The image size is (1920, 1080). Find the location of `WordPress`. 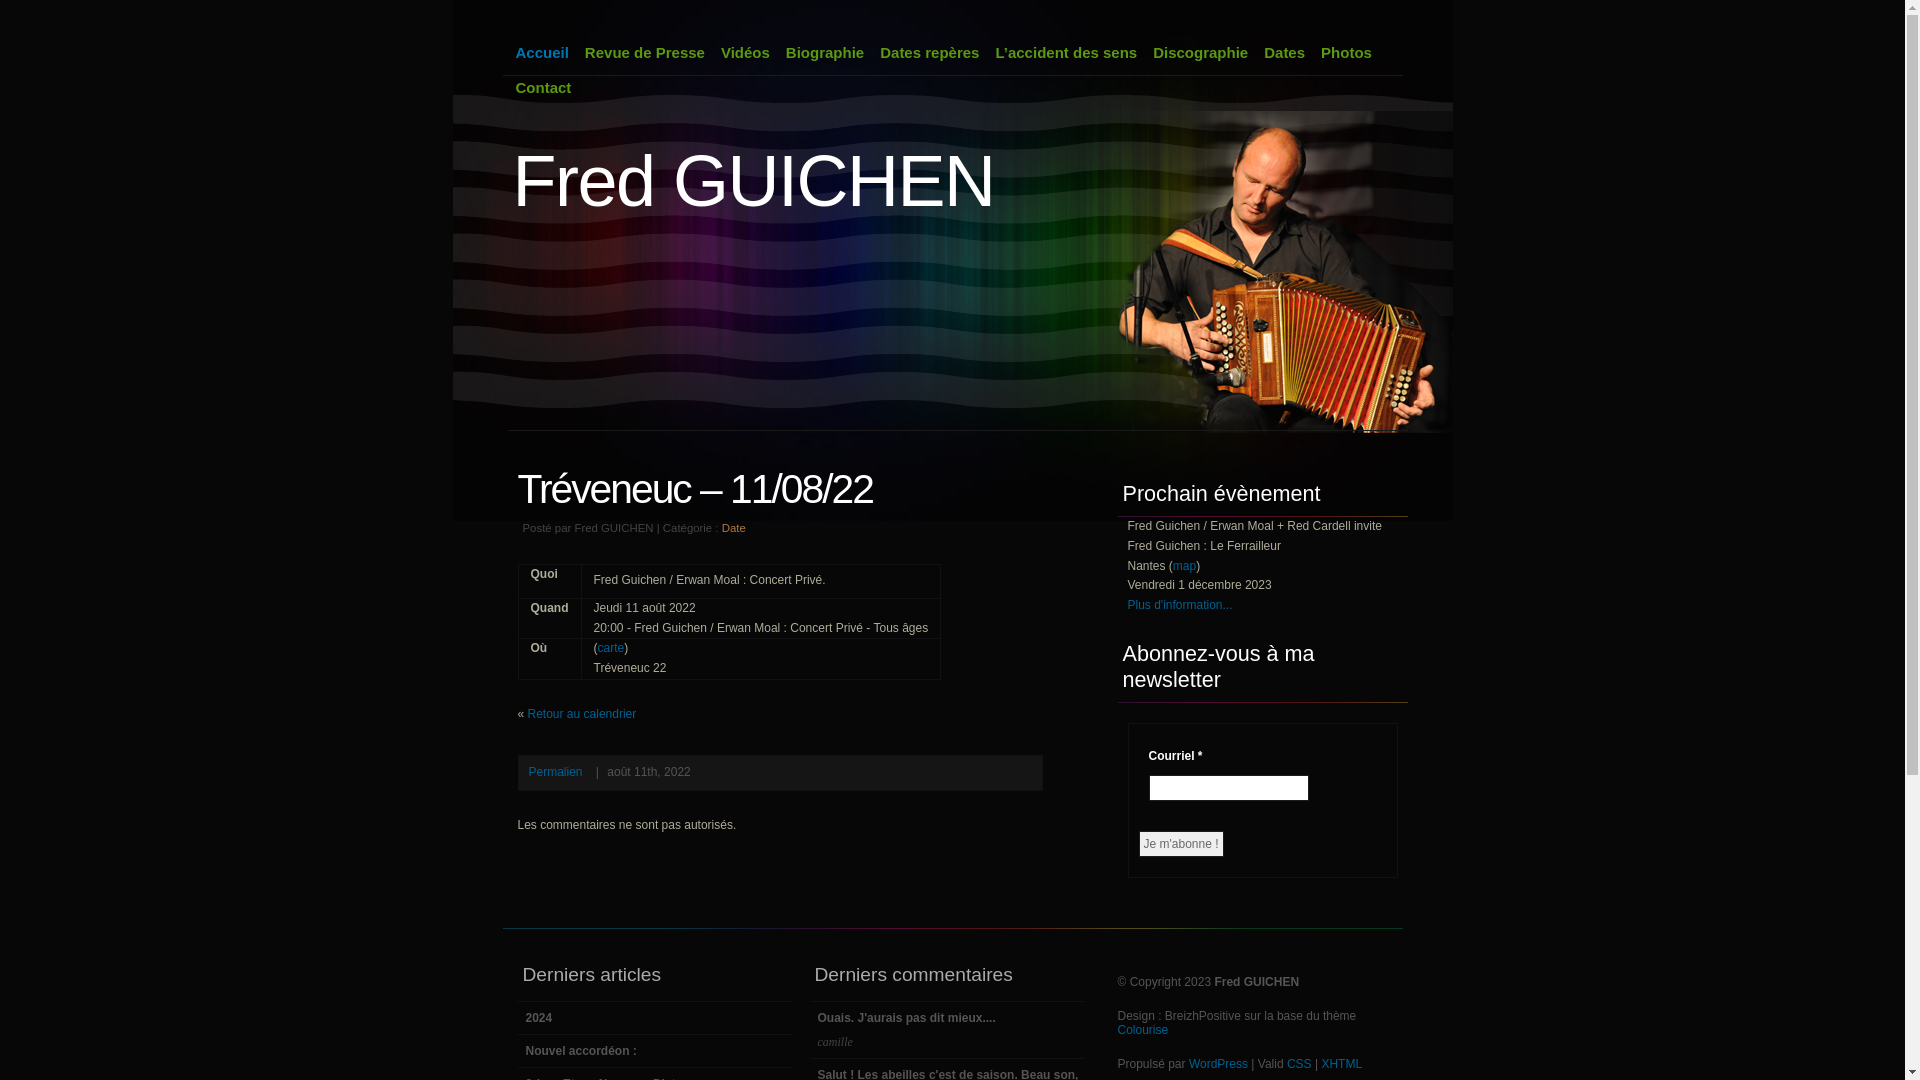

WordPress is located at coordinates (1218, 1064).